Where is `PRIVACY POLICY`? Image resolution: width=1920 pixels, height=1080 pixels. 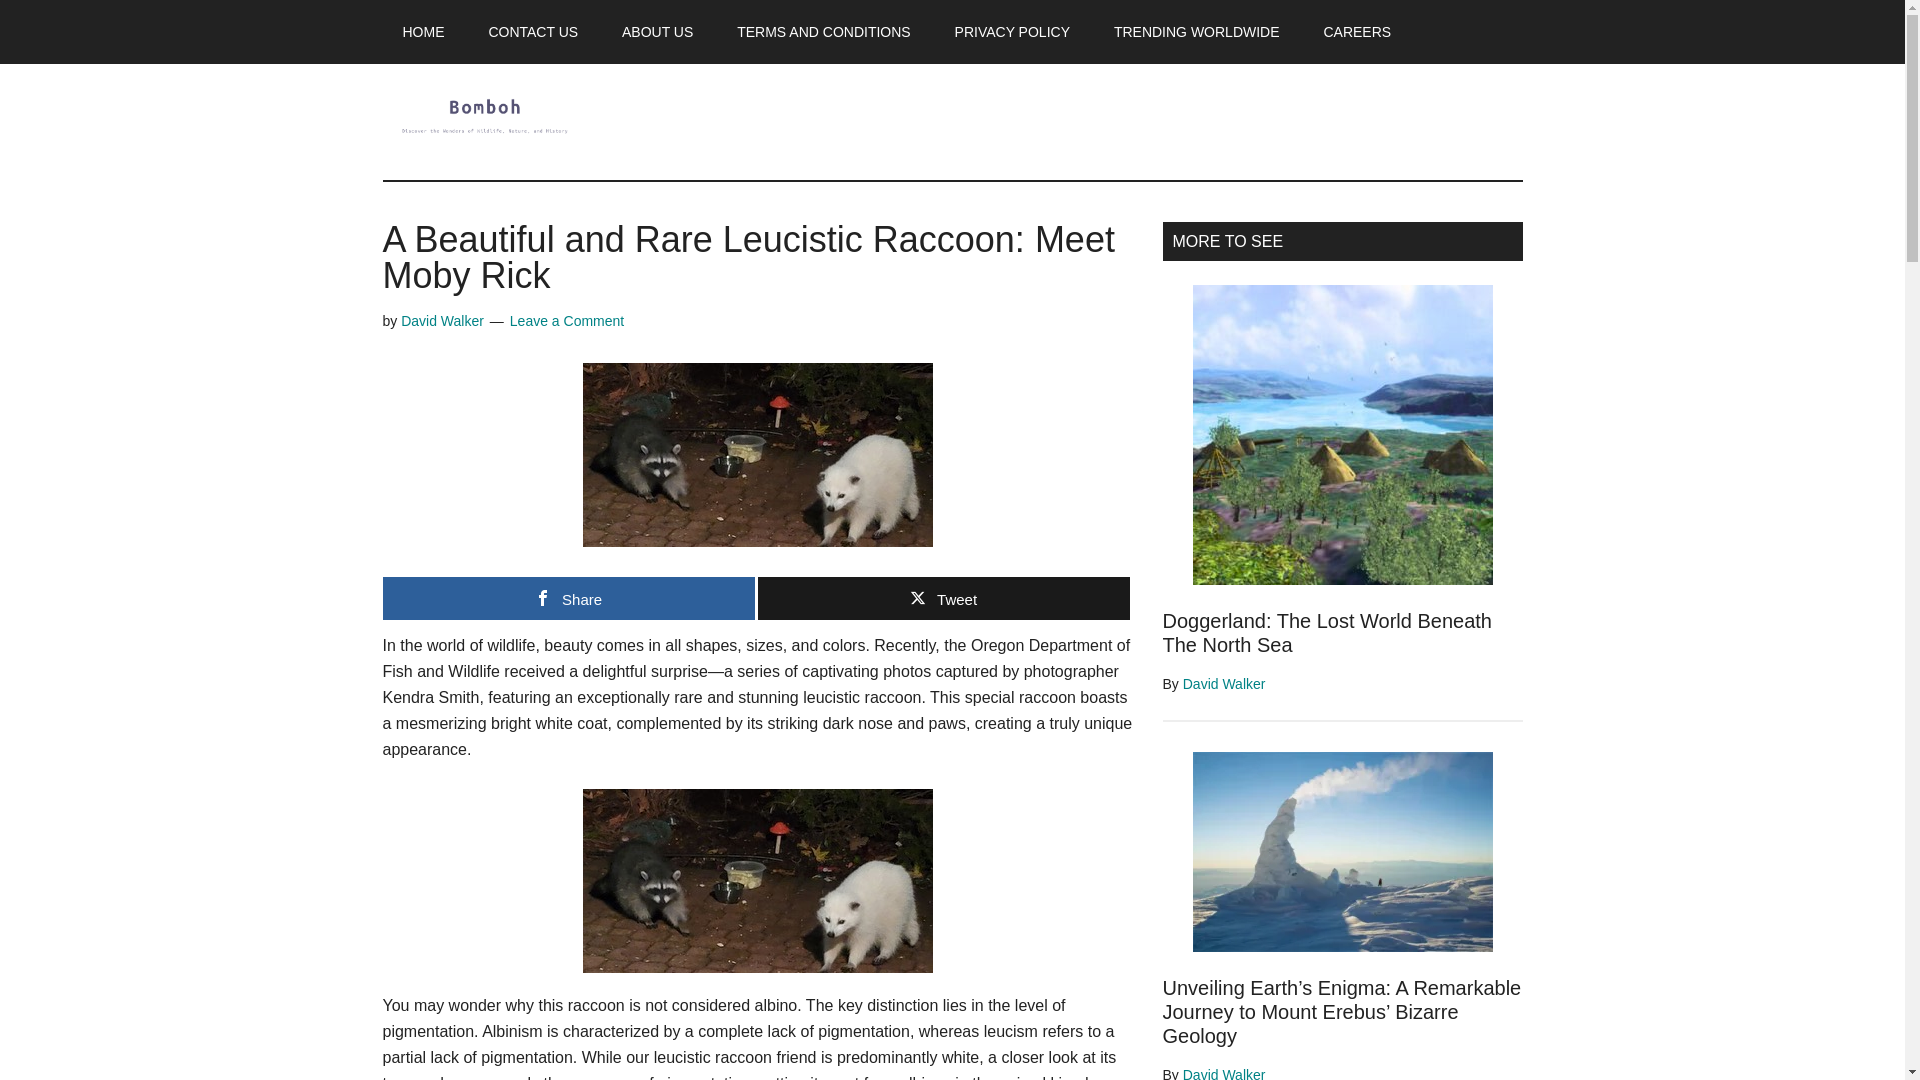
PRIVACY POLICY is located at coordinates (1012, 32).